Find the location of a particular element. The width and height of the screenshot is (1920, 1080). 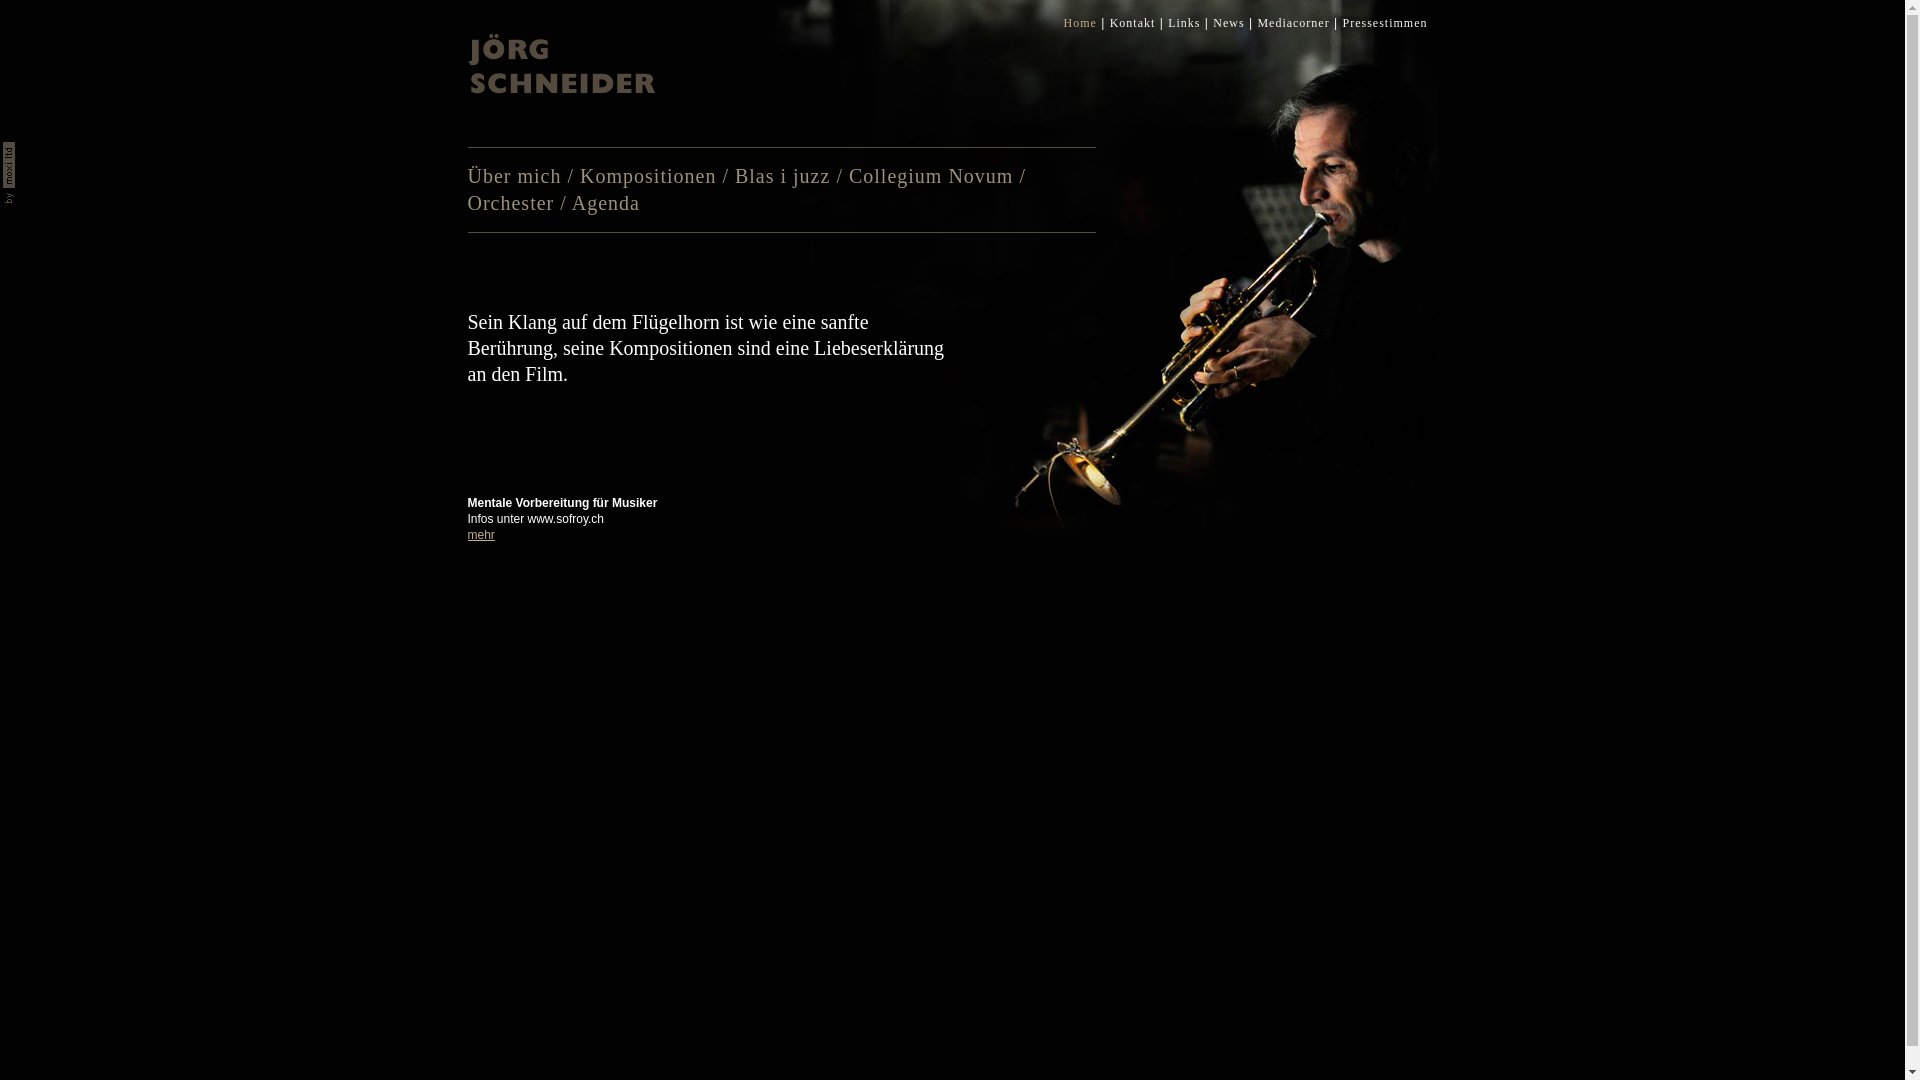

Home is located at coordinates (1080, 23).